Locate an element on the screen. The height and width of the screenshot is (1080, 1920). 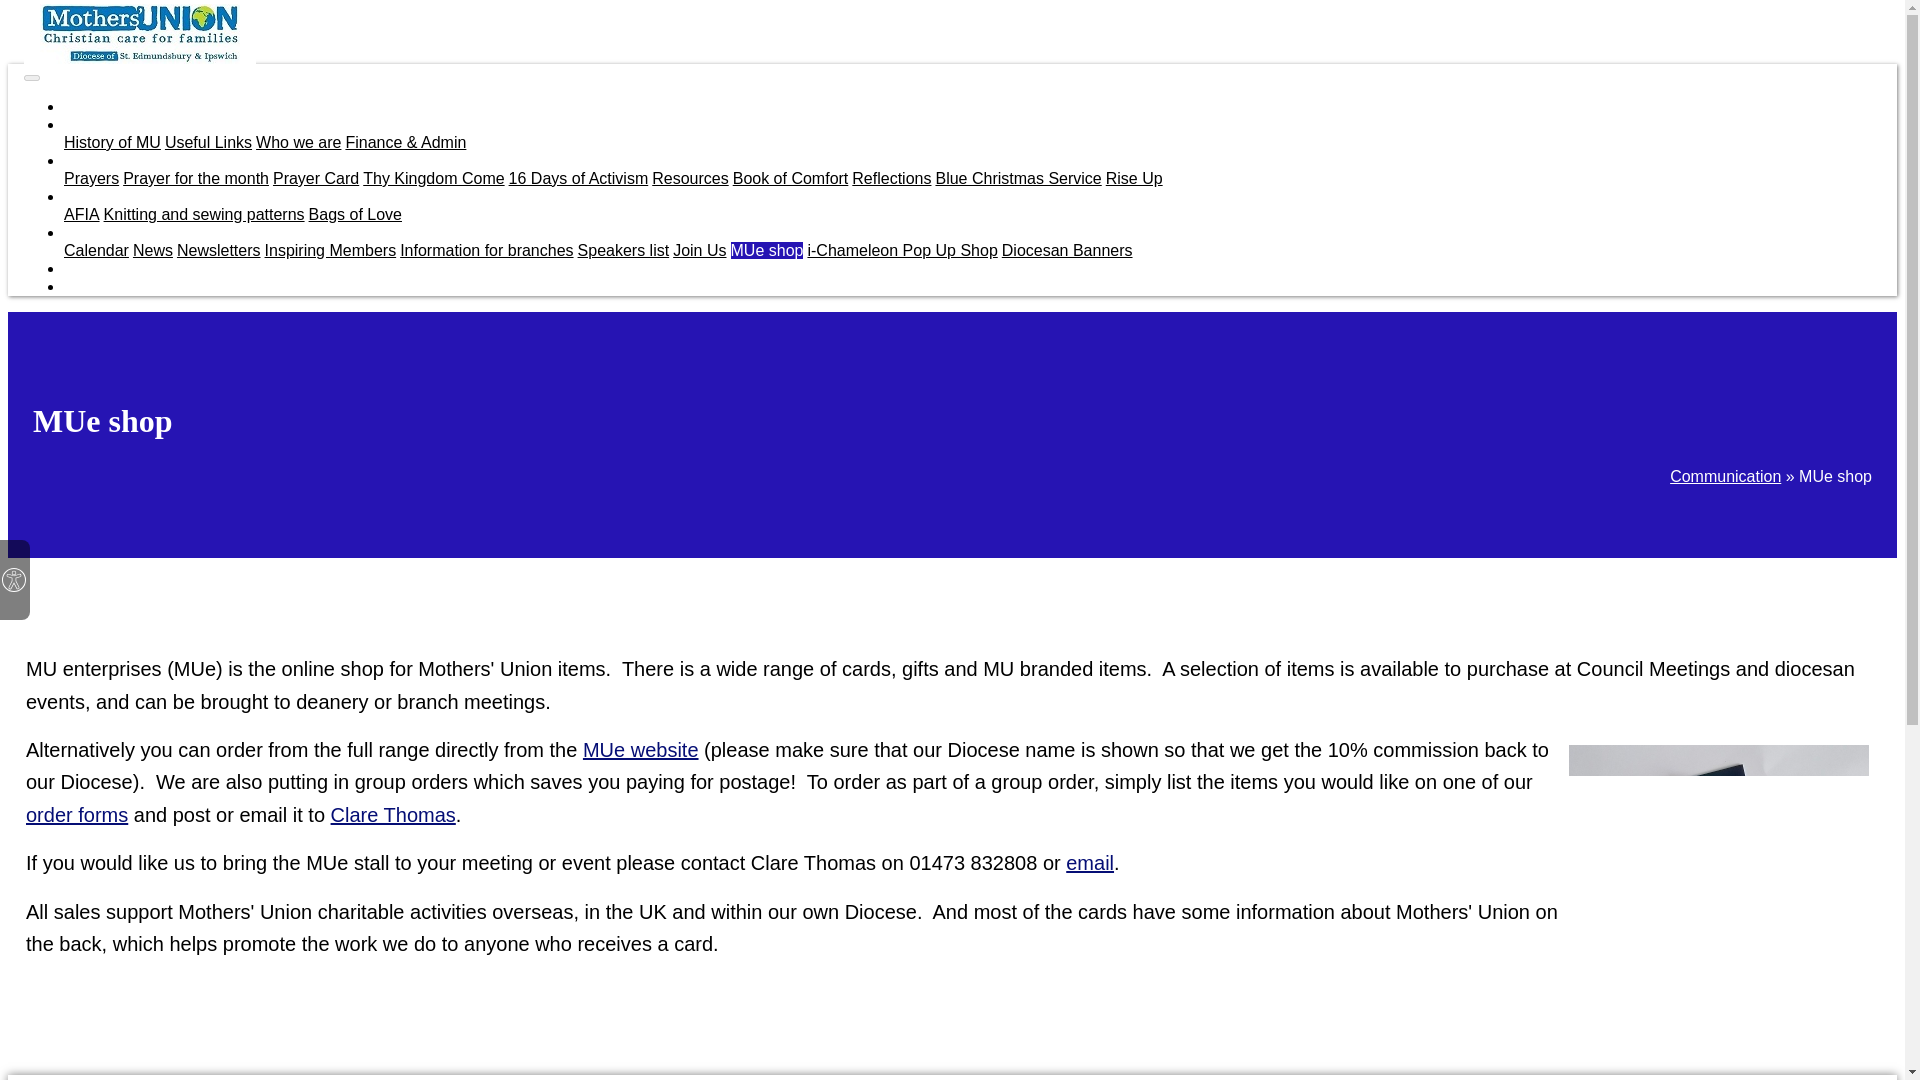
Prayer for the month is located at coordinates (195, 178).